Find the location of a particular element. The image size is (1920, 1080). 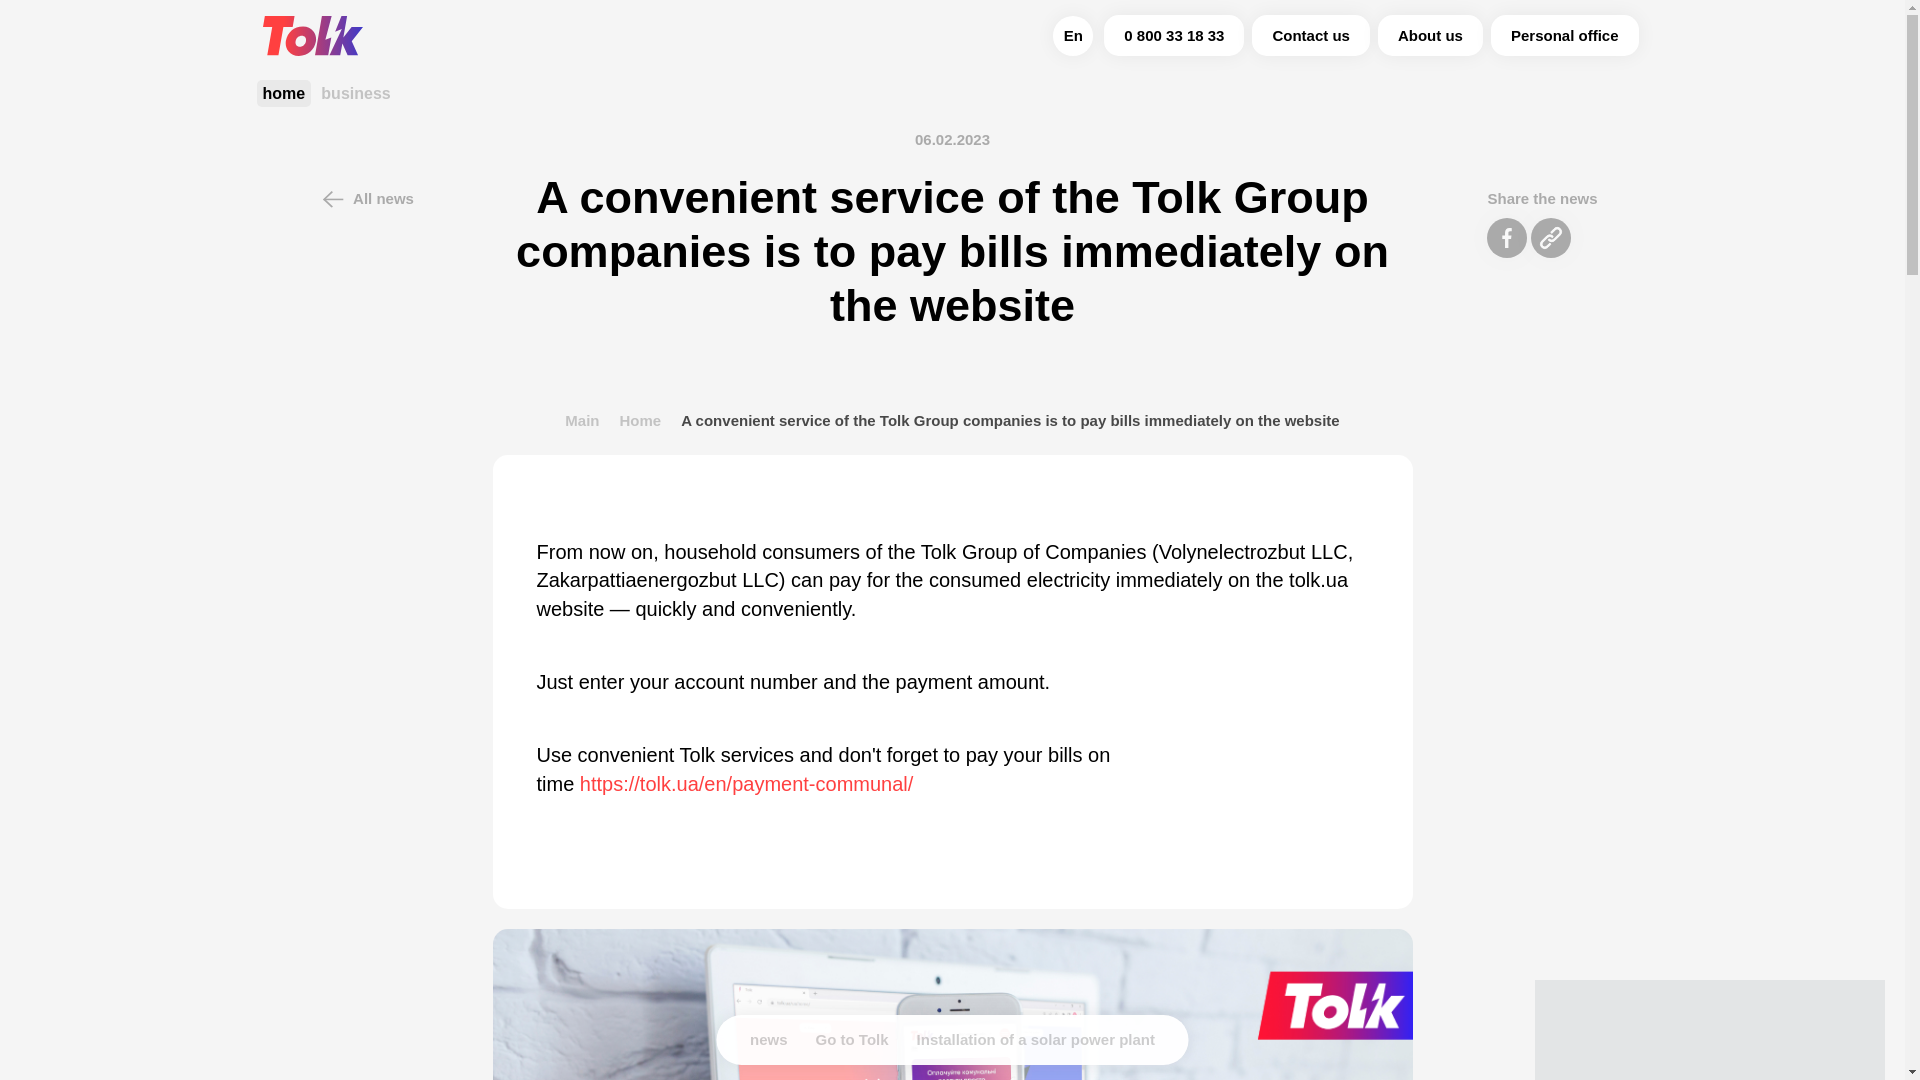

Personal office is located at coordinates (1565, 36).